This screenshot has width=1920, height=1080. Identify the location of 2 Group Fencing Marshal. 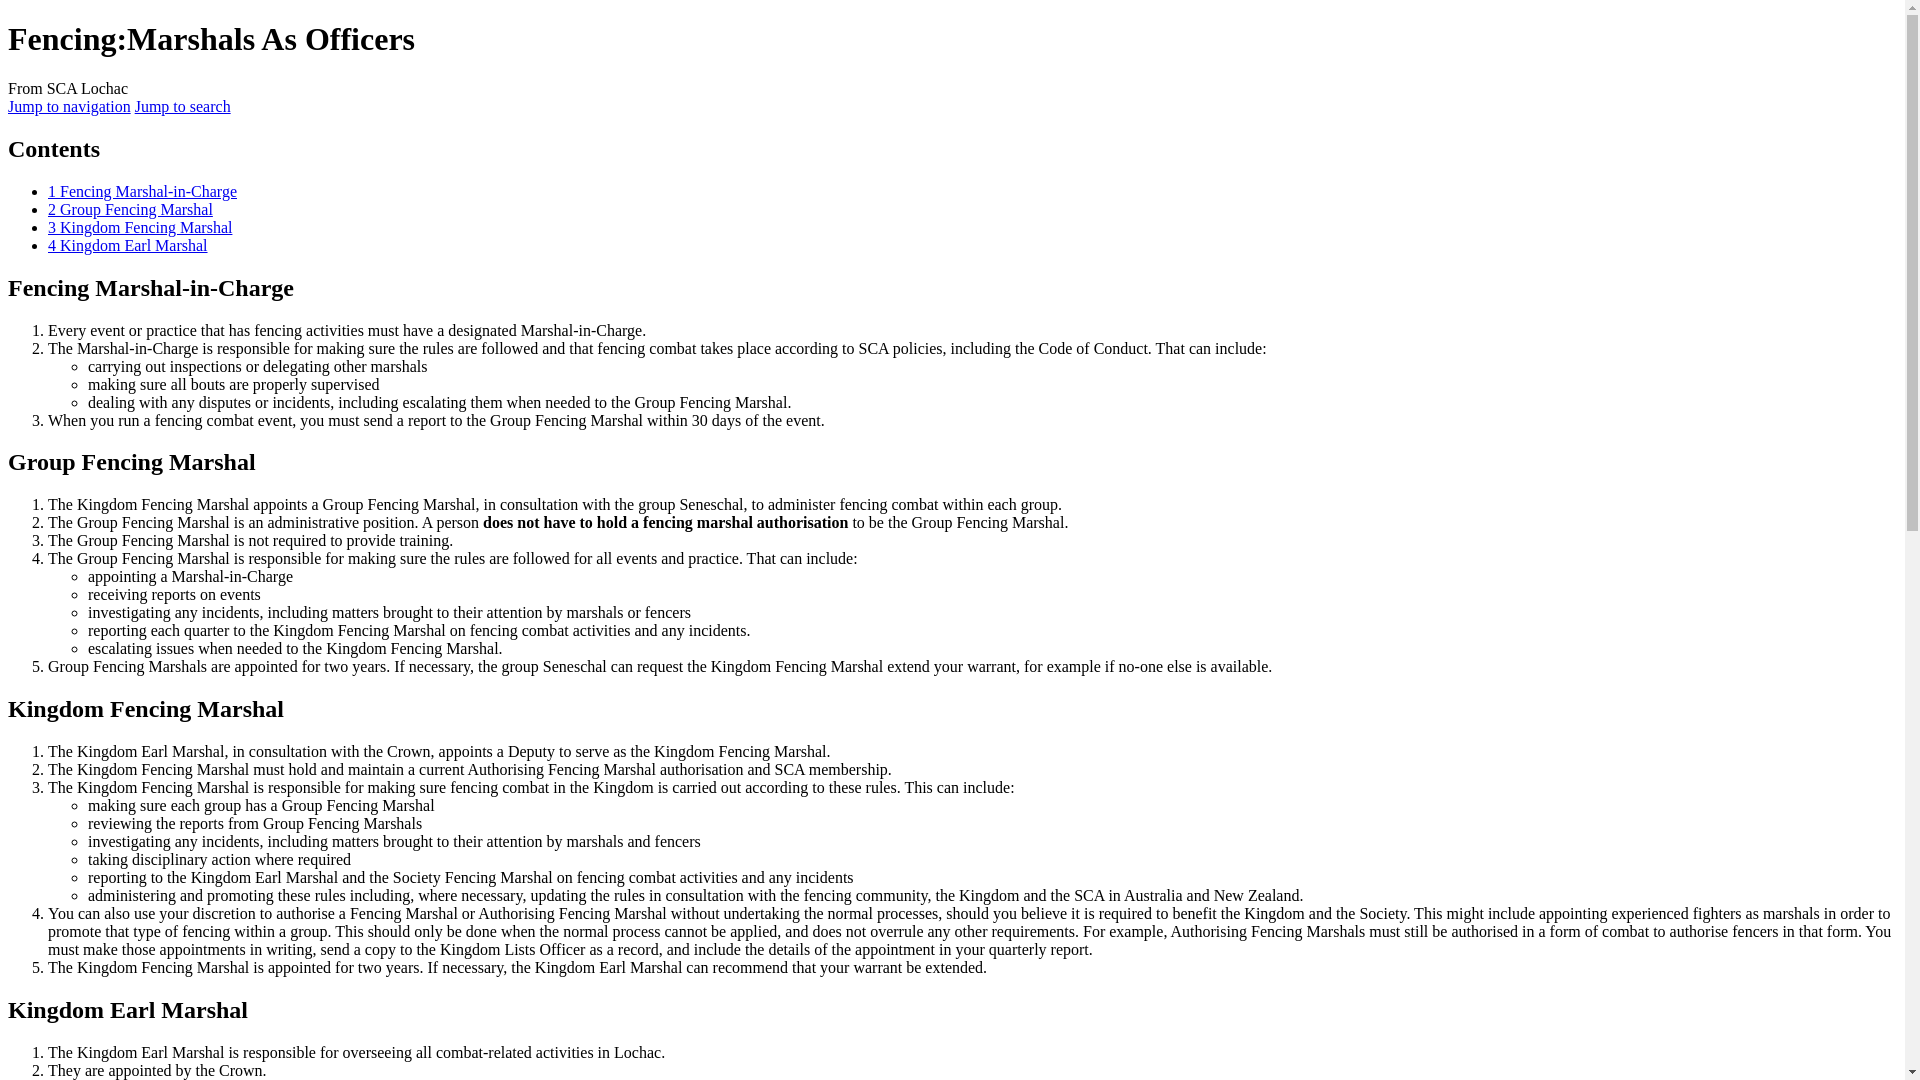
(130, 209).